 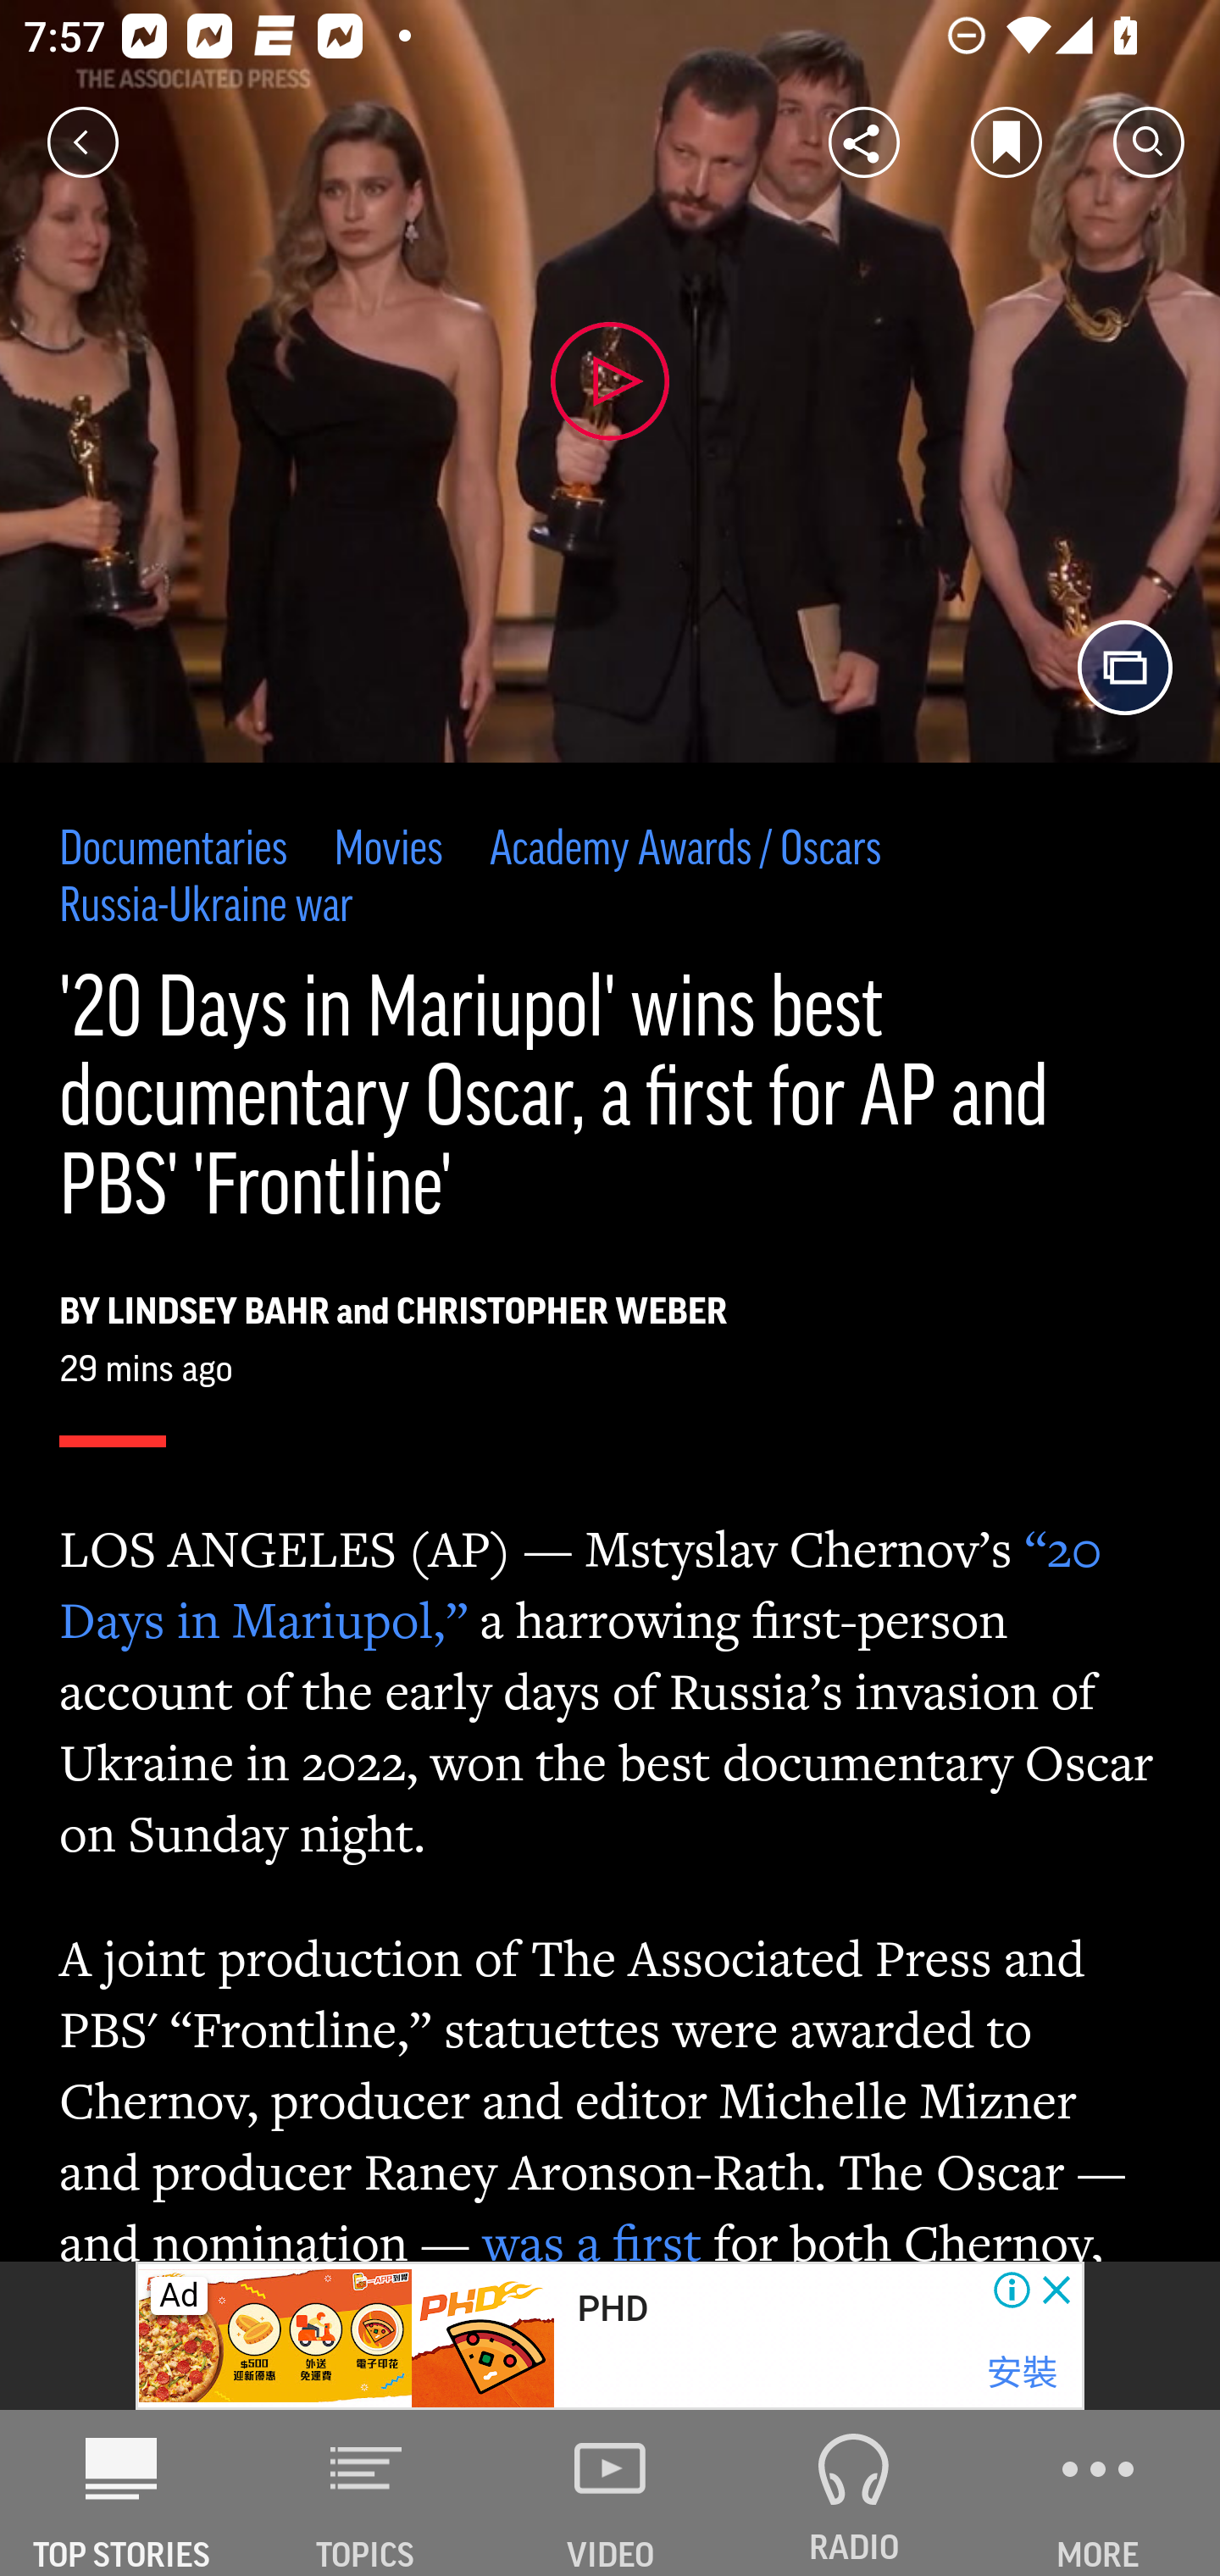 I want to click on AP News TOP STORIES, so click(x=122, y=2493).